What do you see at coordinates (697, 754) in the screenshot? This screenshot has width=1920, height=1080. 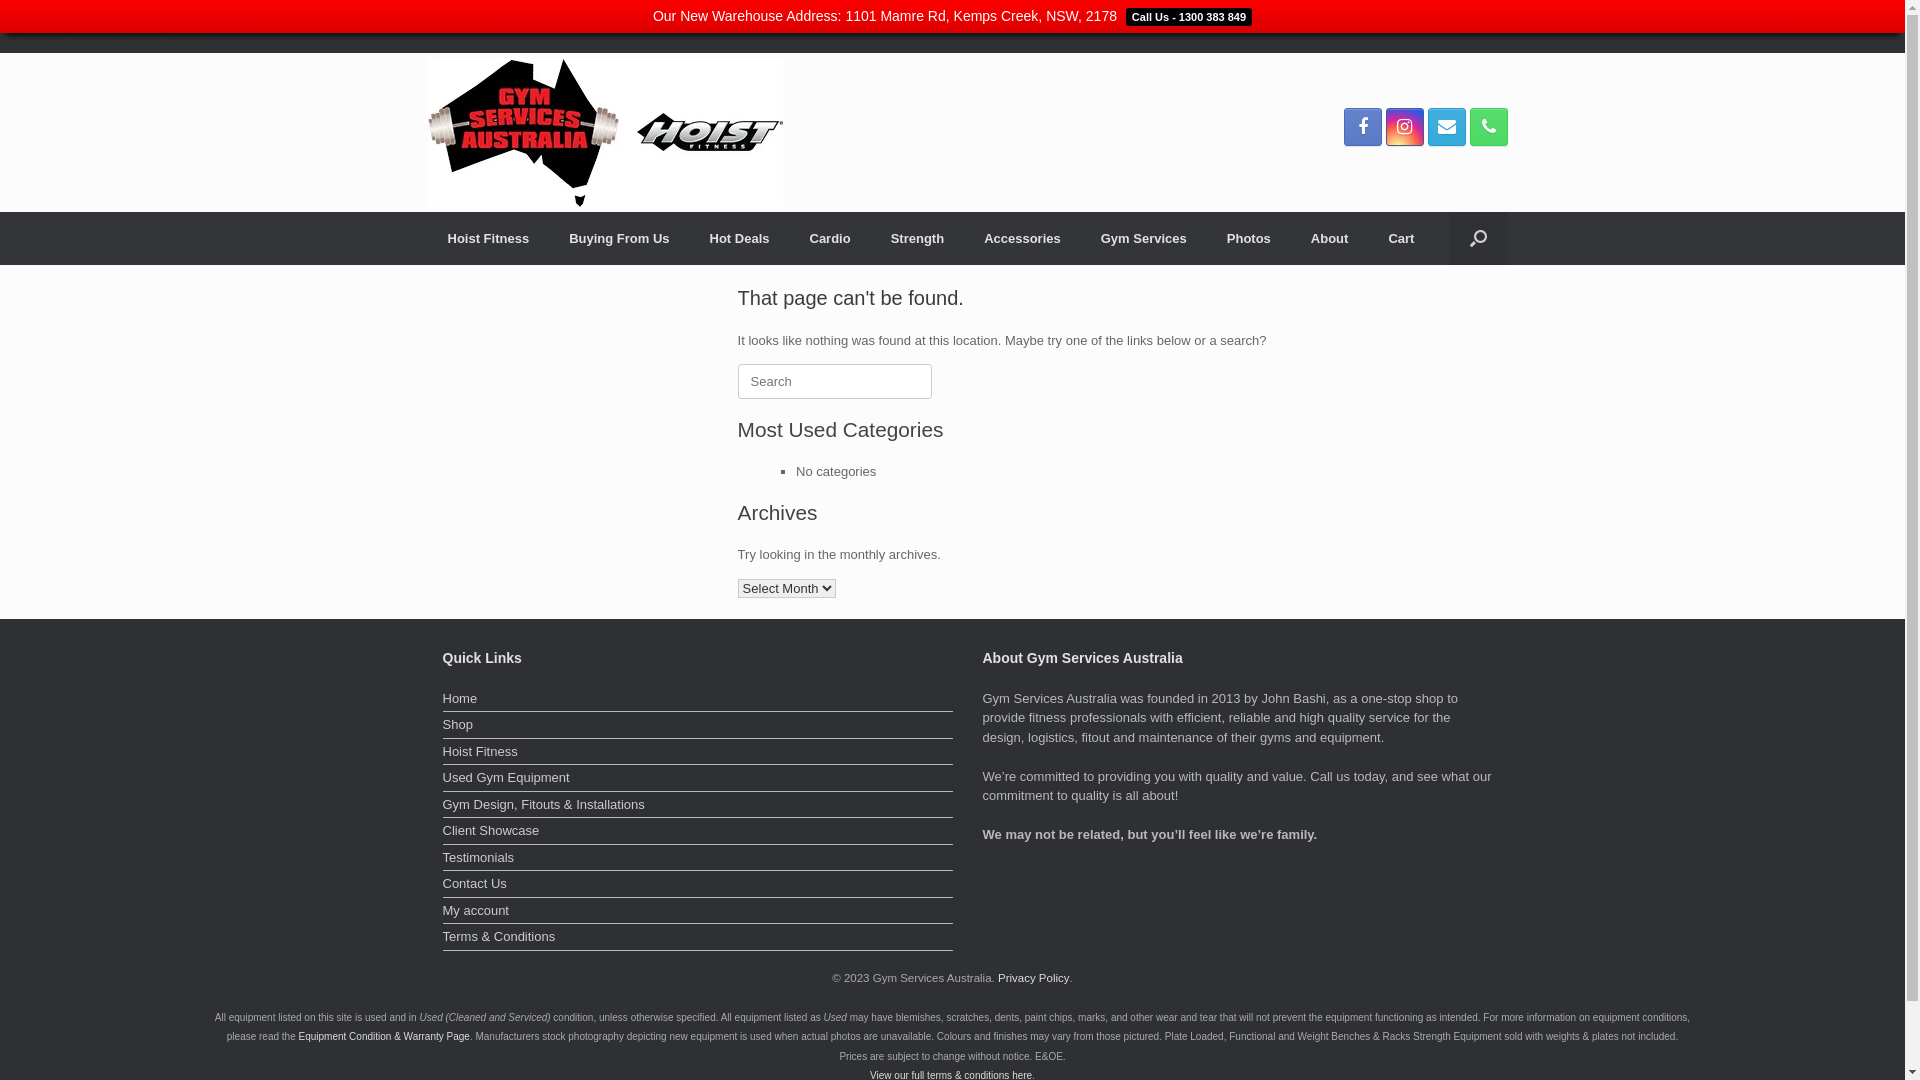 I see `Hoist Fitness` at bounding box center [697, 754].